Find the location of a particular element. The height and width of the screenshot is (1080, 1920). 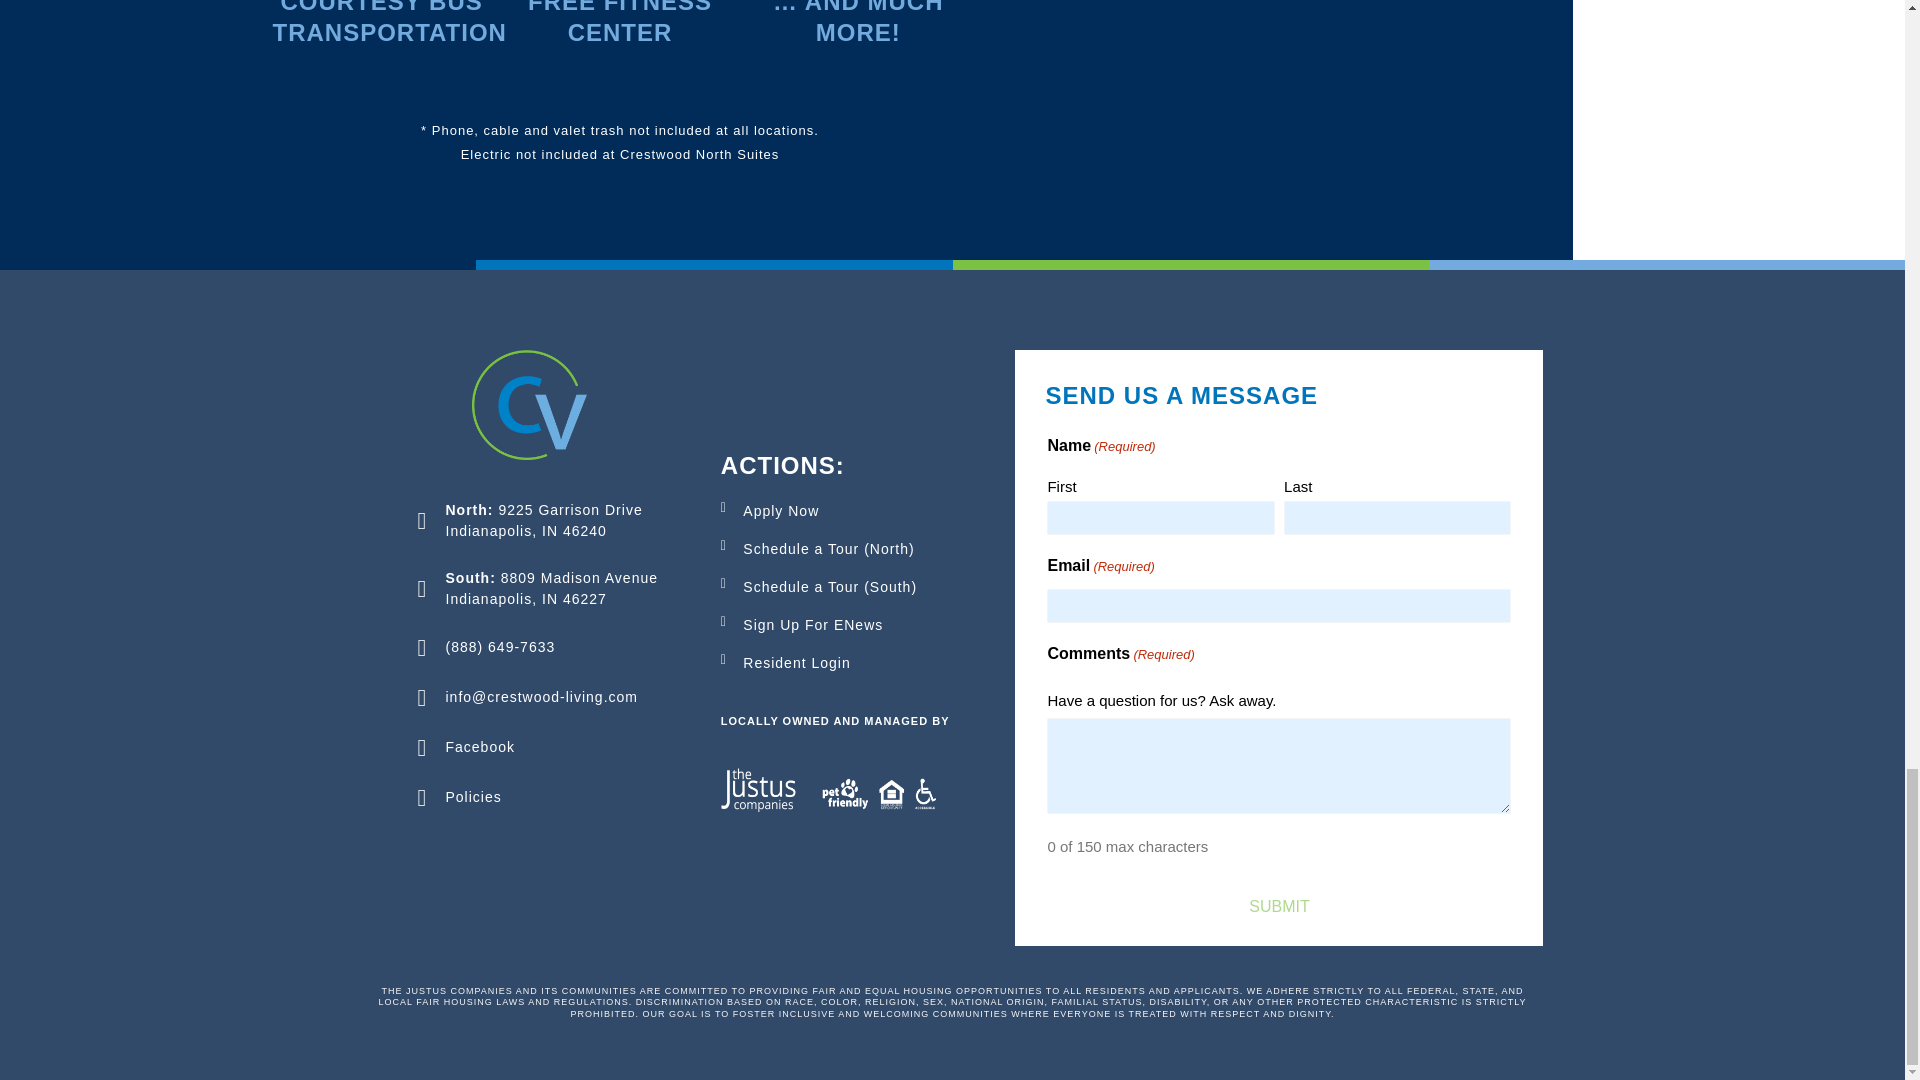

North: 9225 Garrison Drive Indianapolis, IN 46240 is located at coordinates (538, 521).